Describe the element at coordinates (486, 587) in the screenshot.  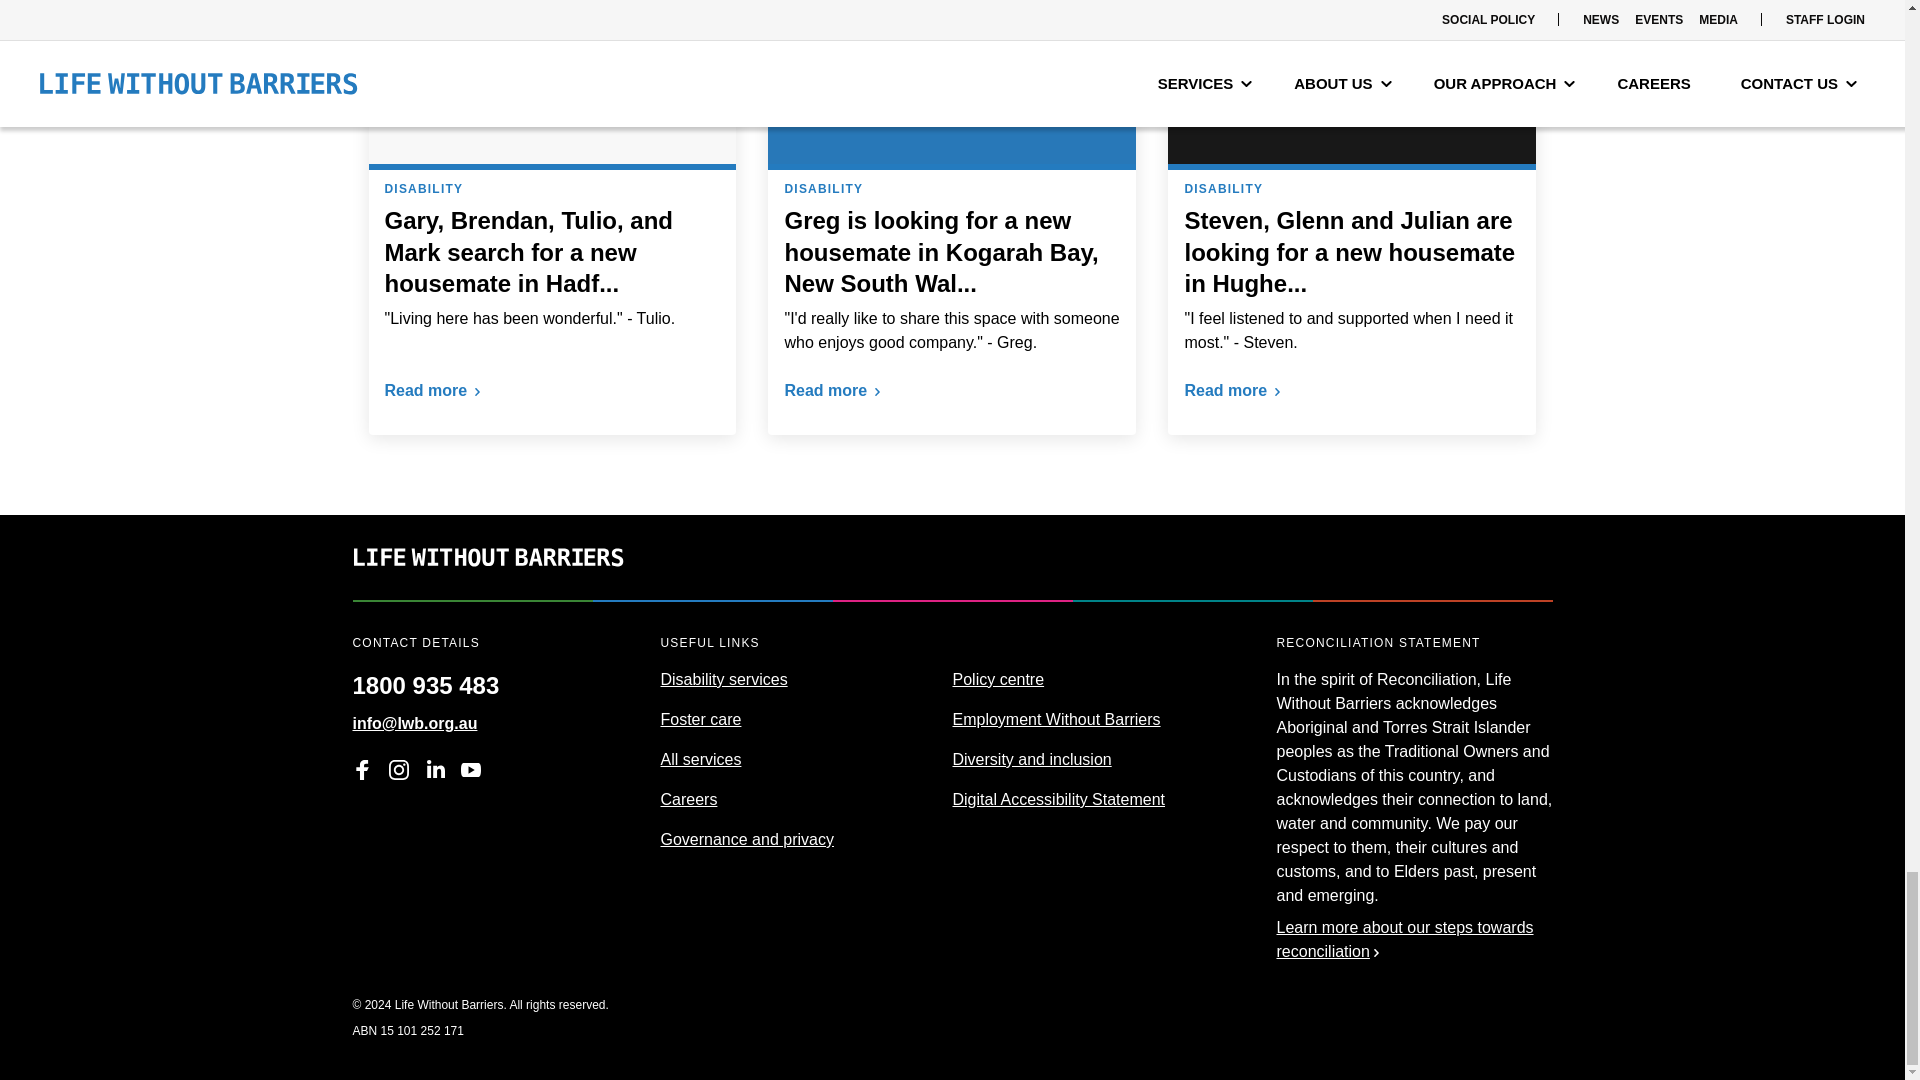
I see `Life Without Barriers home page` at that location.